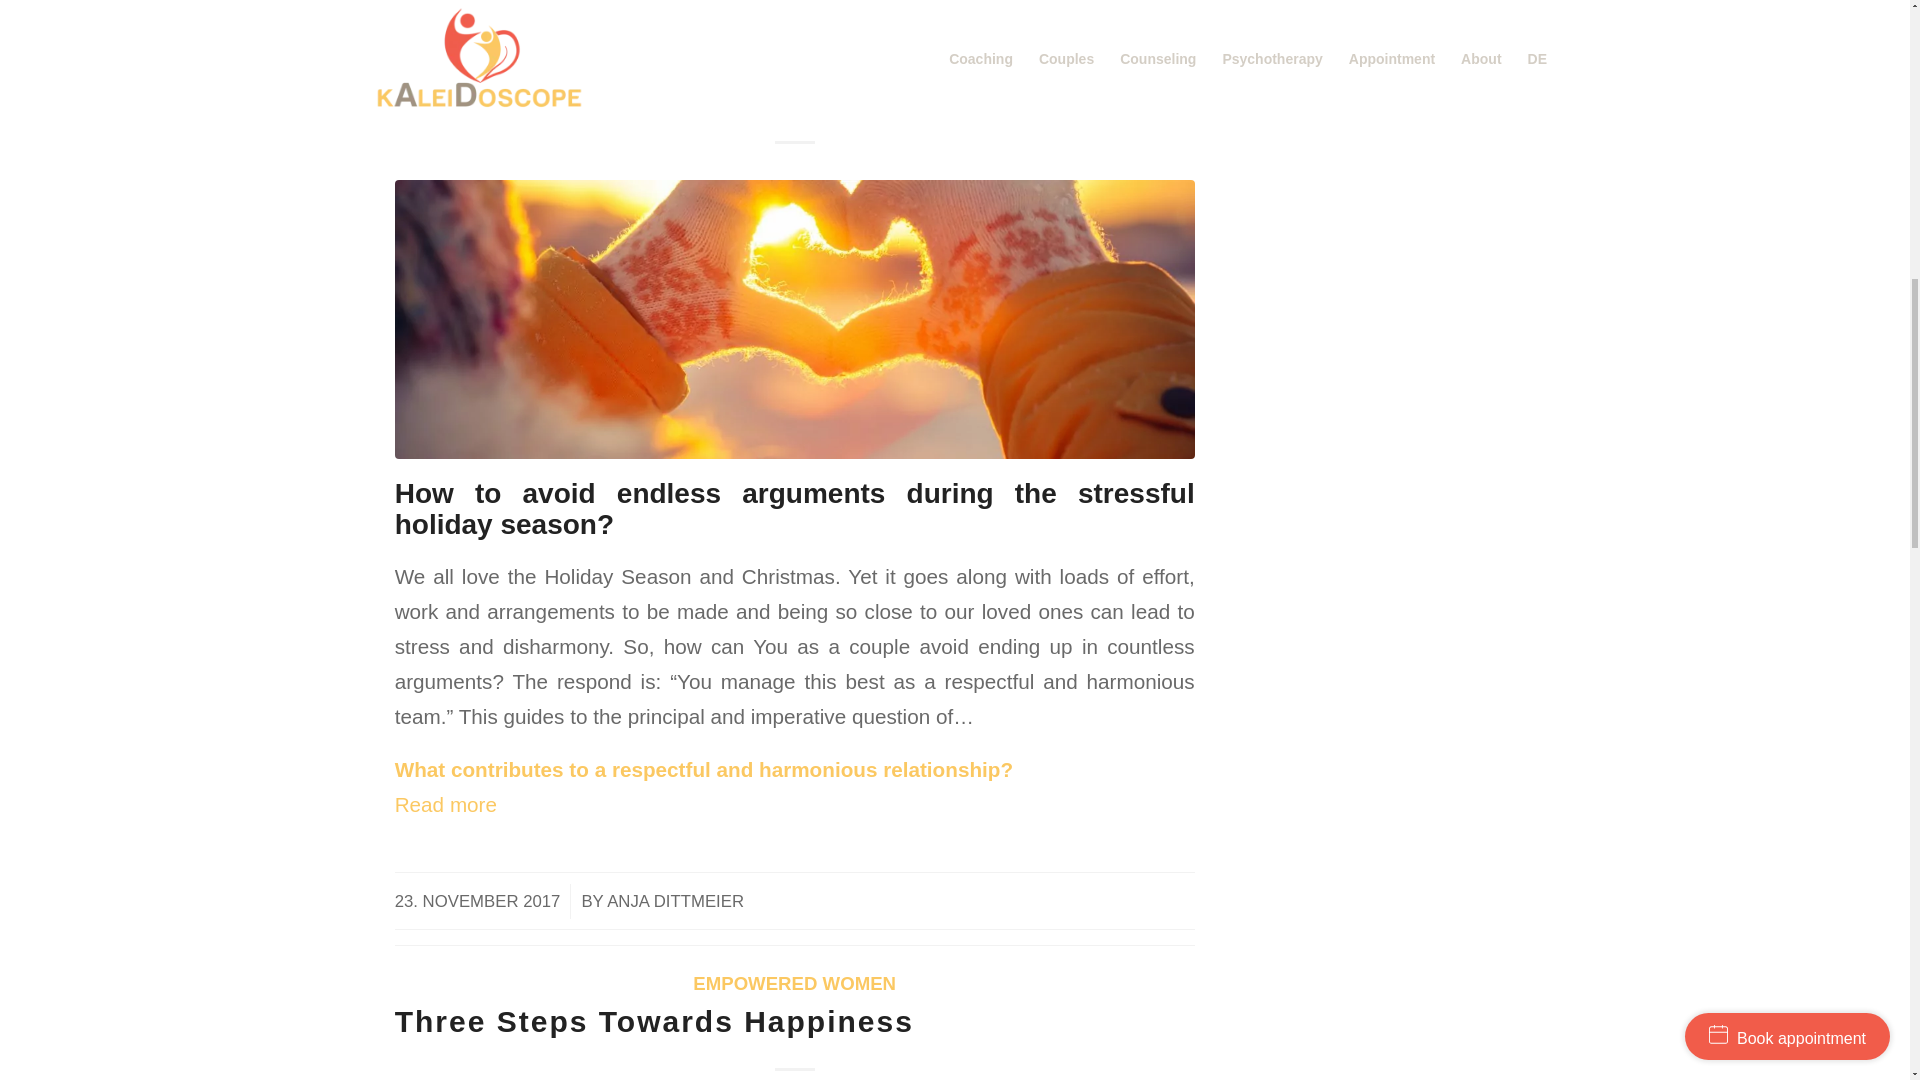  Describe the element at coordinates (794, 983) in the screenshot. I see `EMPOWERED WOMEN` at that location.